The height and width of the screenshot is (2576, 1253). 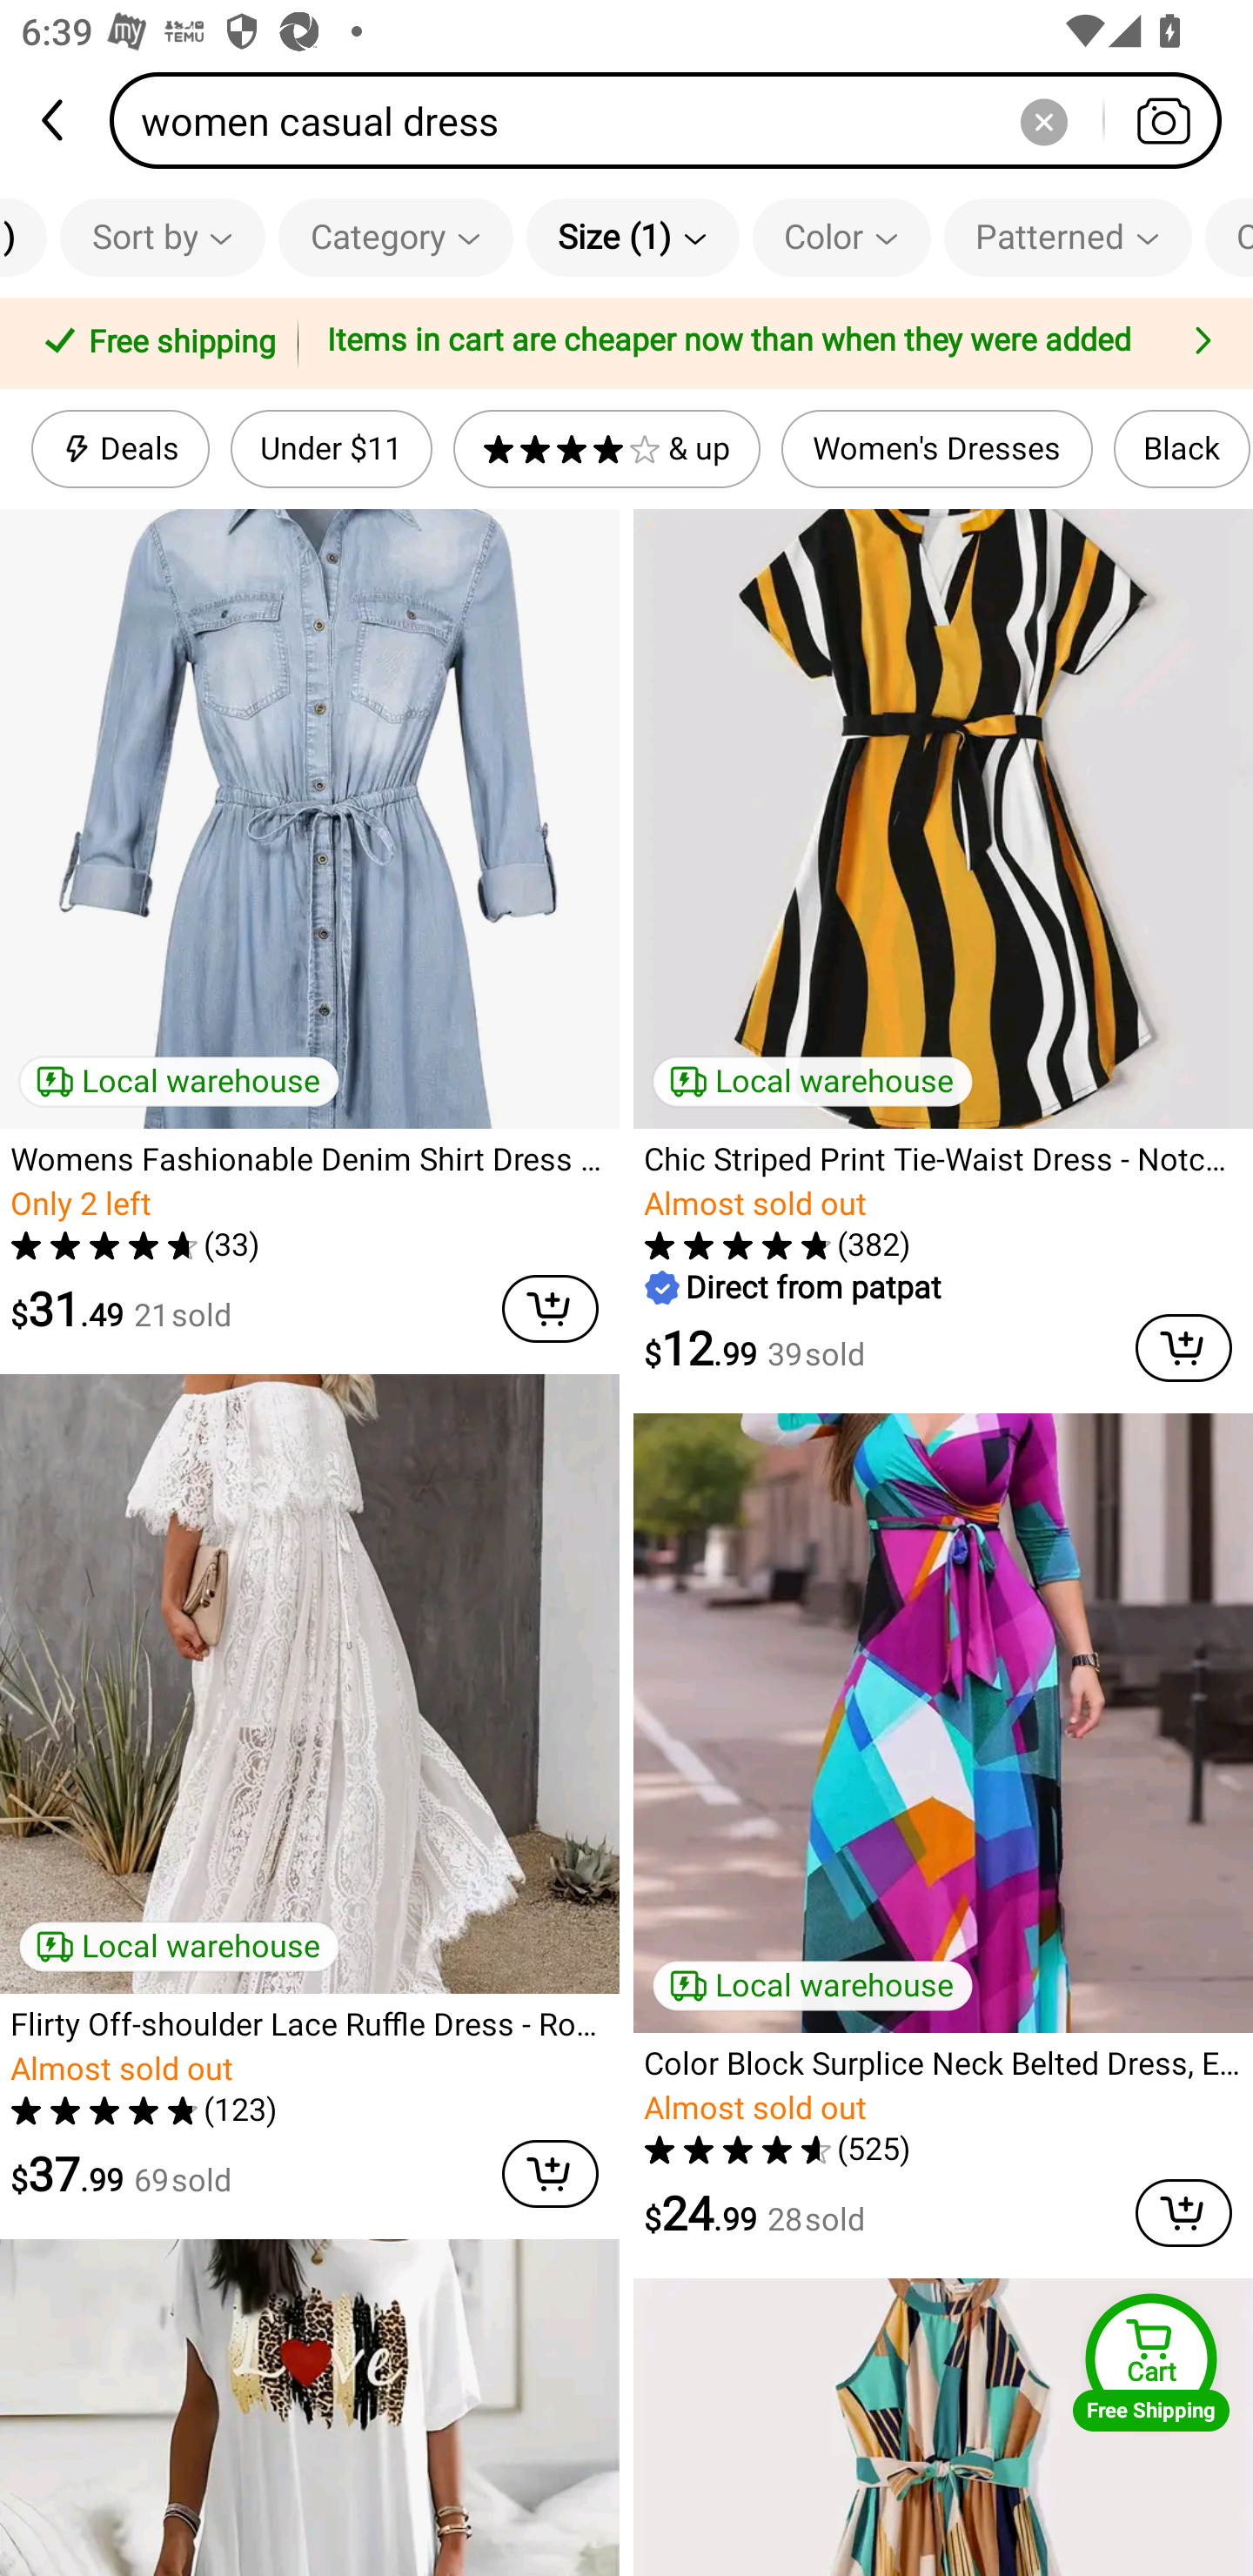 I want to click on back, so click(x=55, y=120).